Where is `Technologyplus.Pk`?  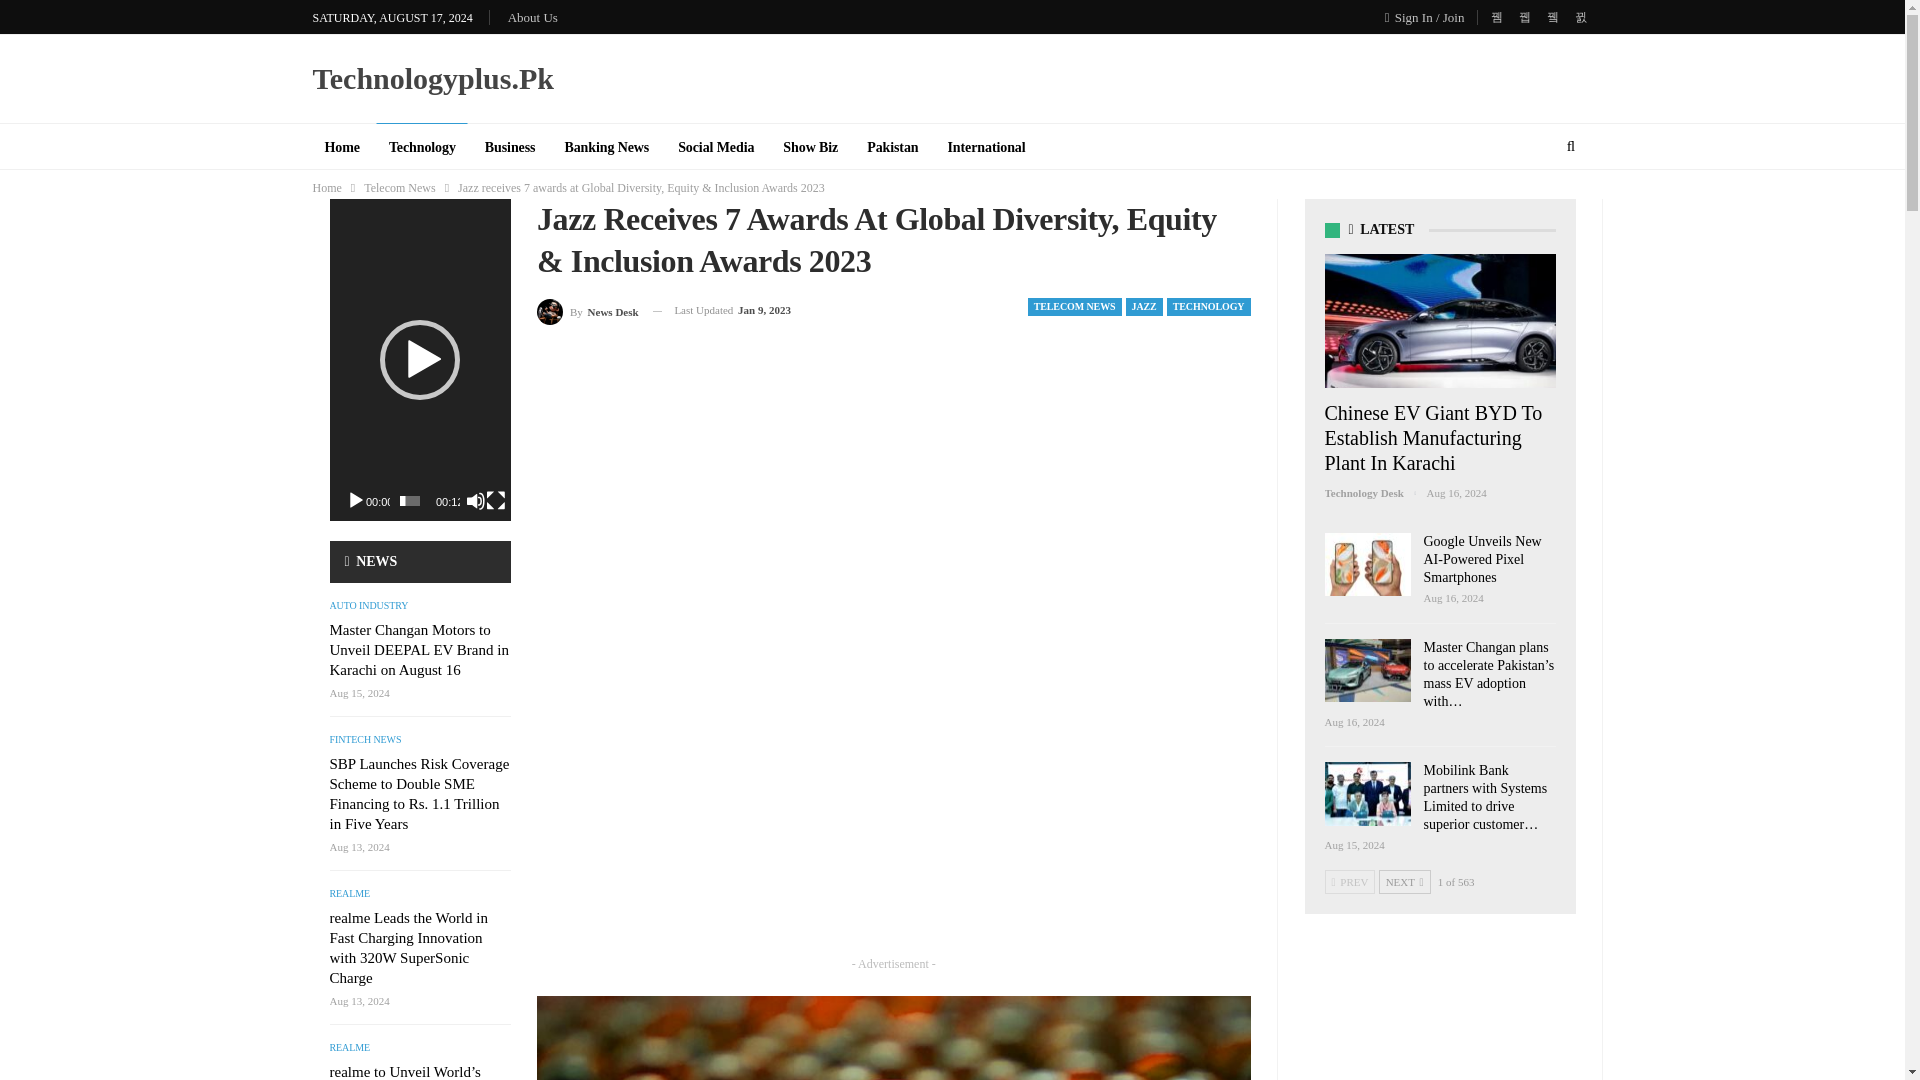
Technologyplus.Pk is located at coordinates (432, 78).